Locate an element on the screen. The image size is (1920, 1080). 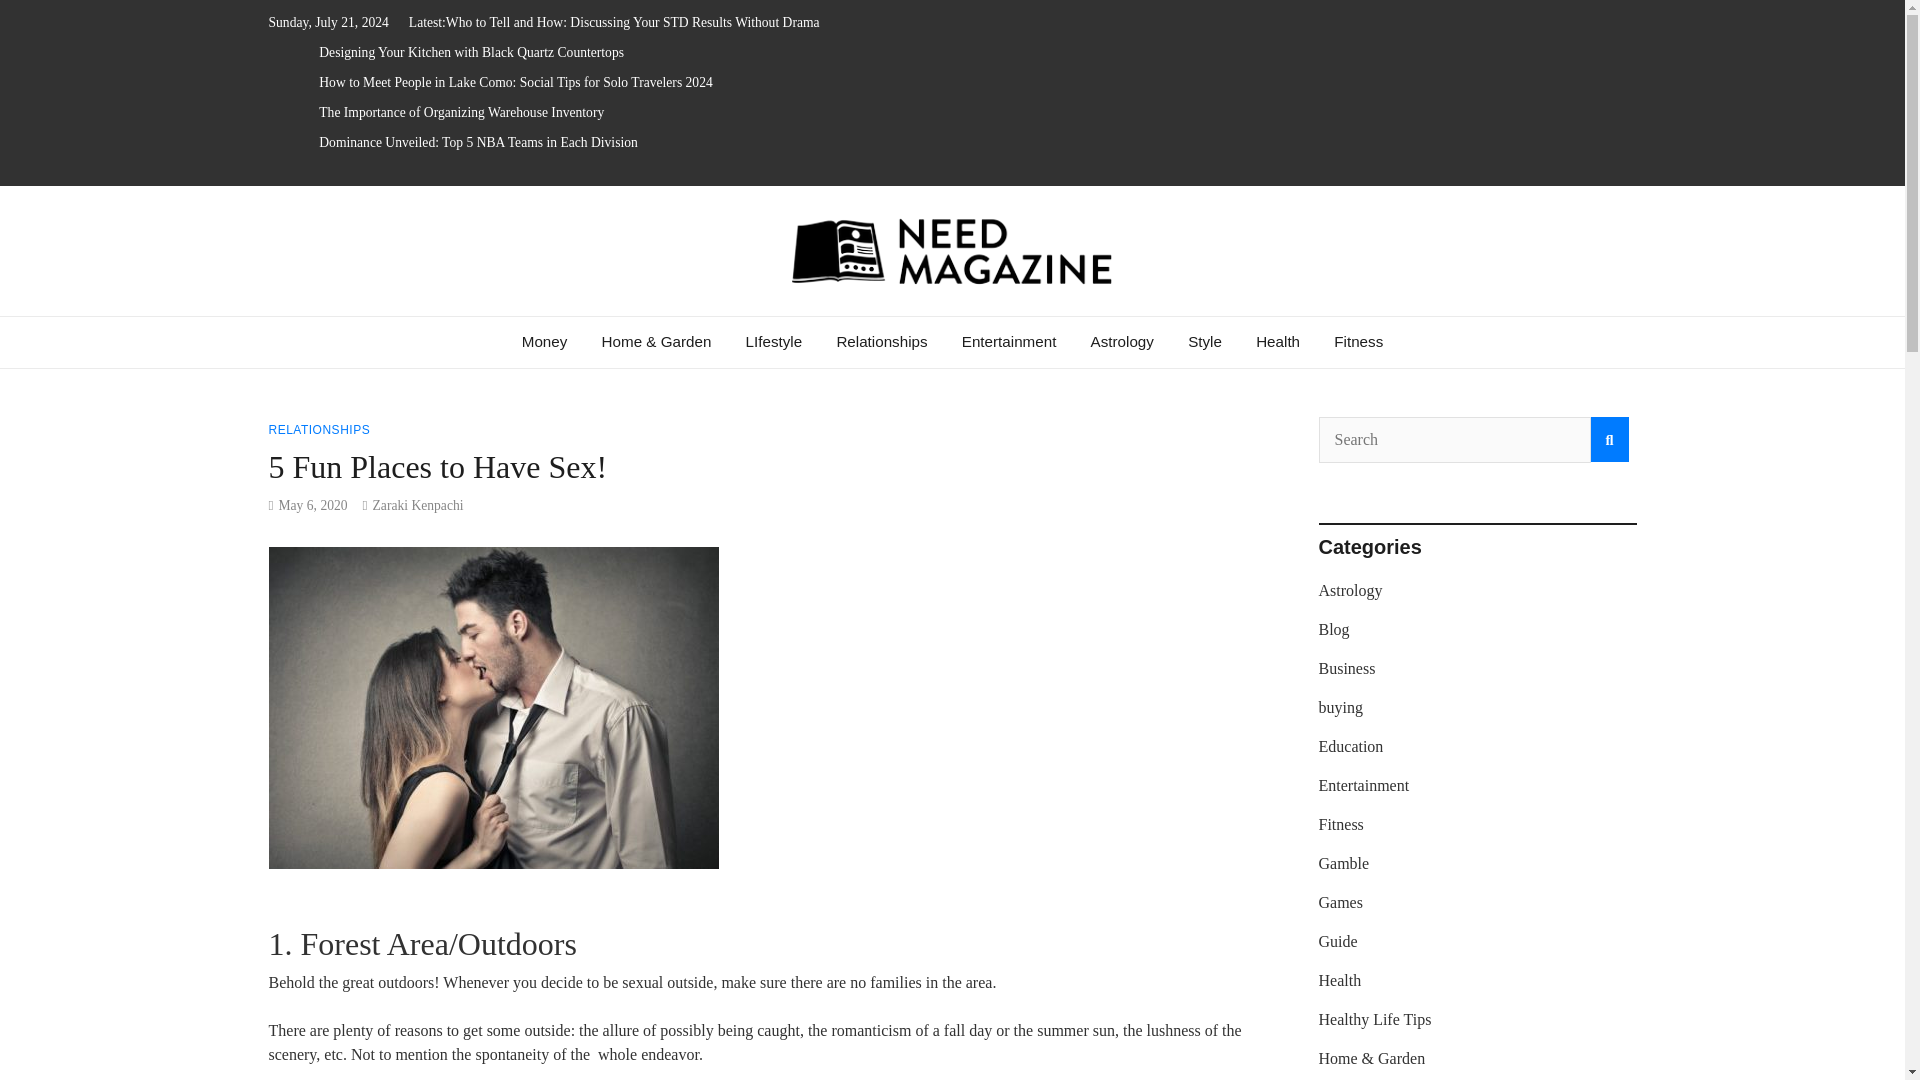
Relationships is located at coordinates (882, 342).